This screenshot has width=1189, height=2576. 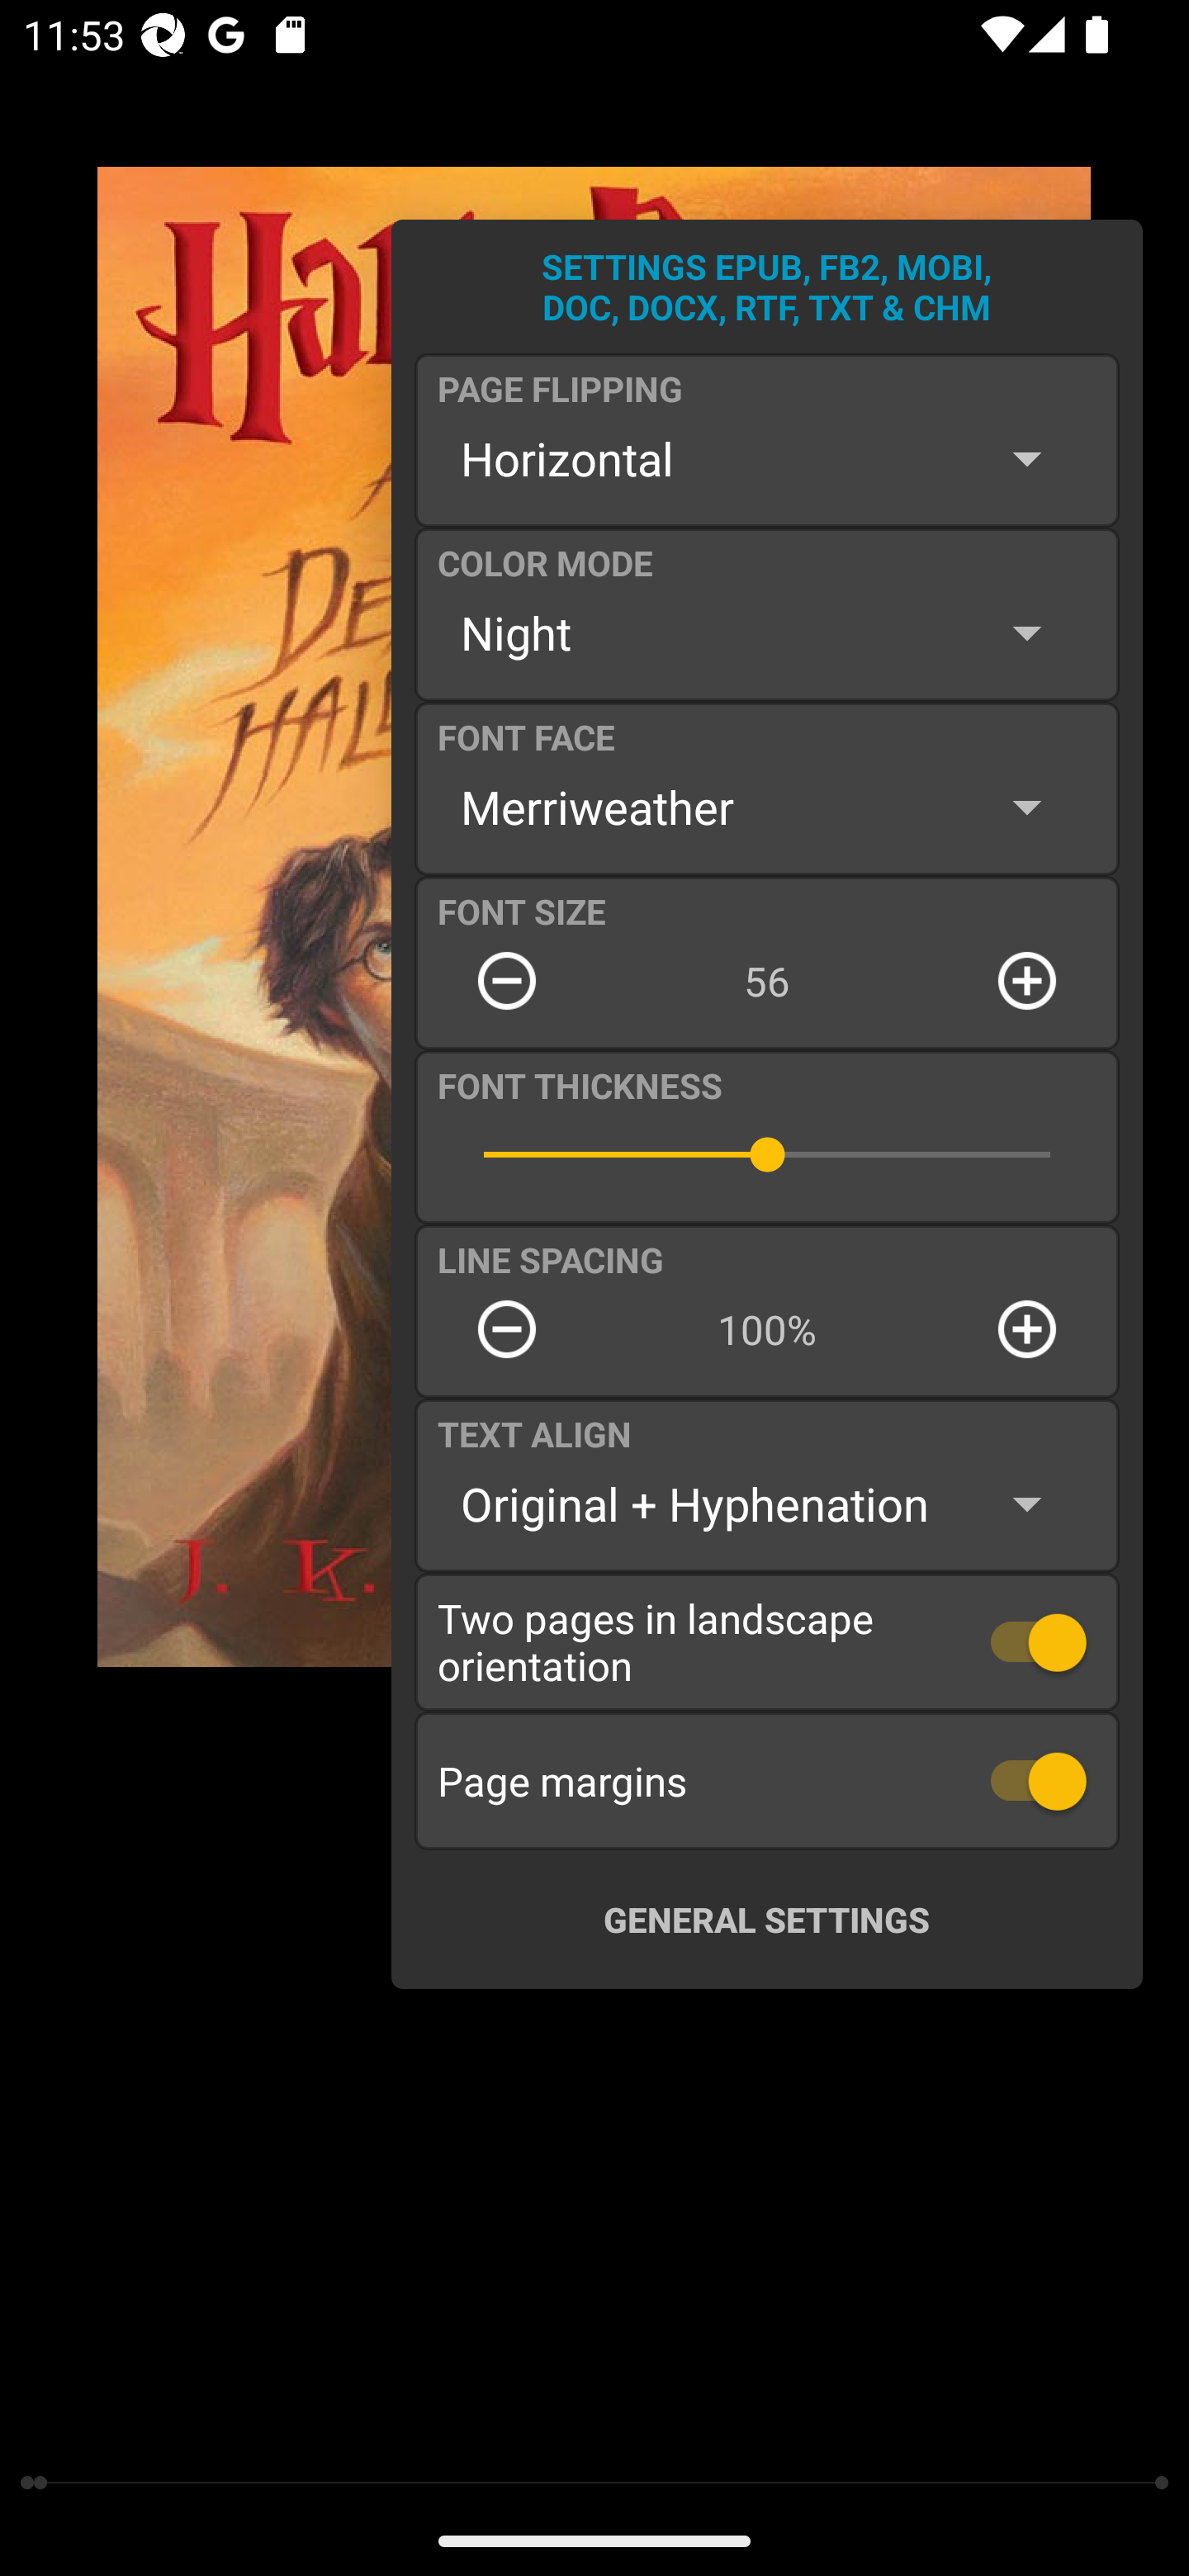 I want to click on Two pages in landscape orientation, so click(x=767, y=1641).